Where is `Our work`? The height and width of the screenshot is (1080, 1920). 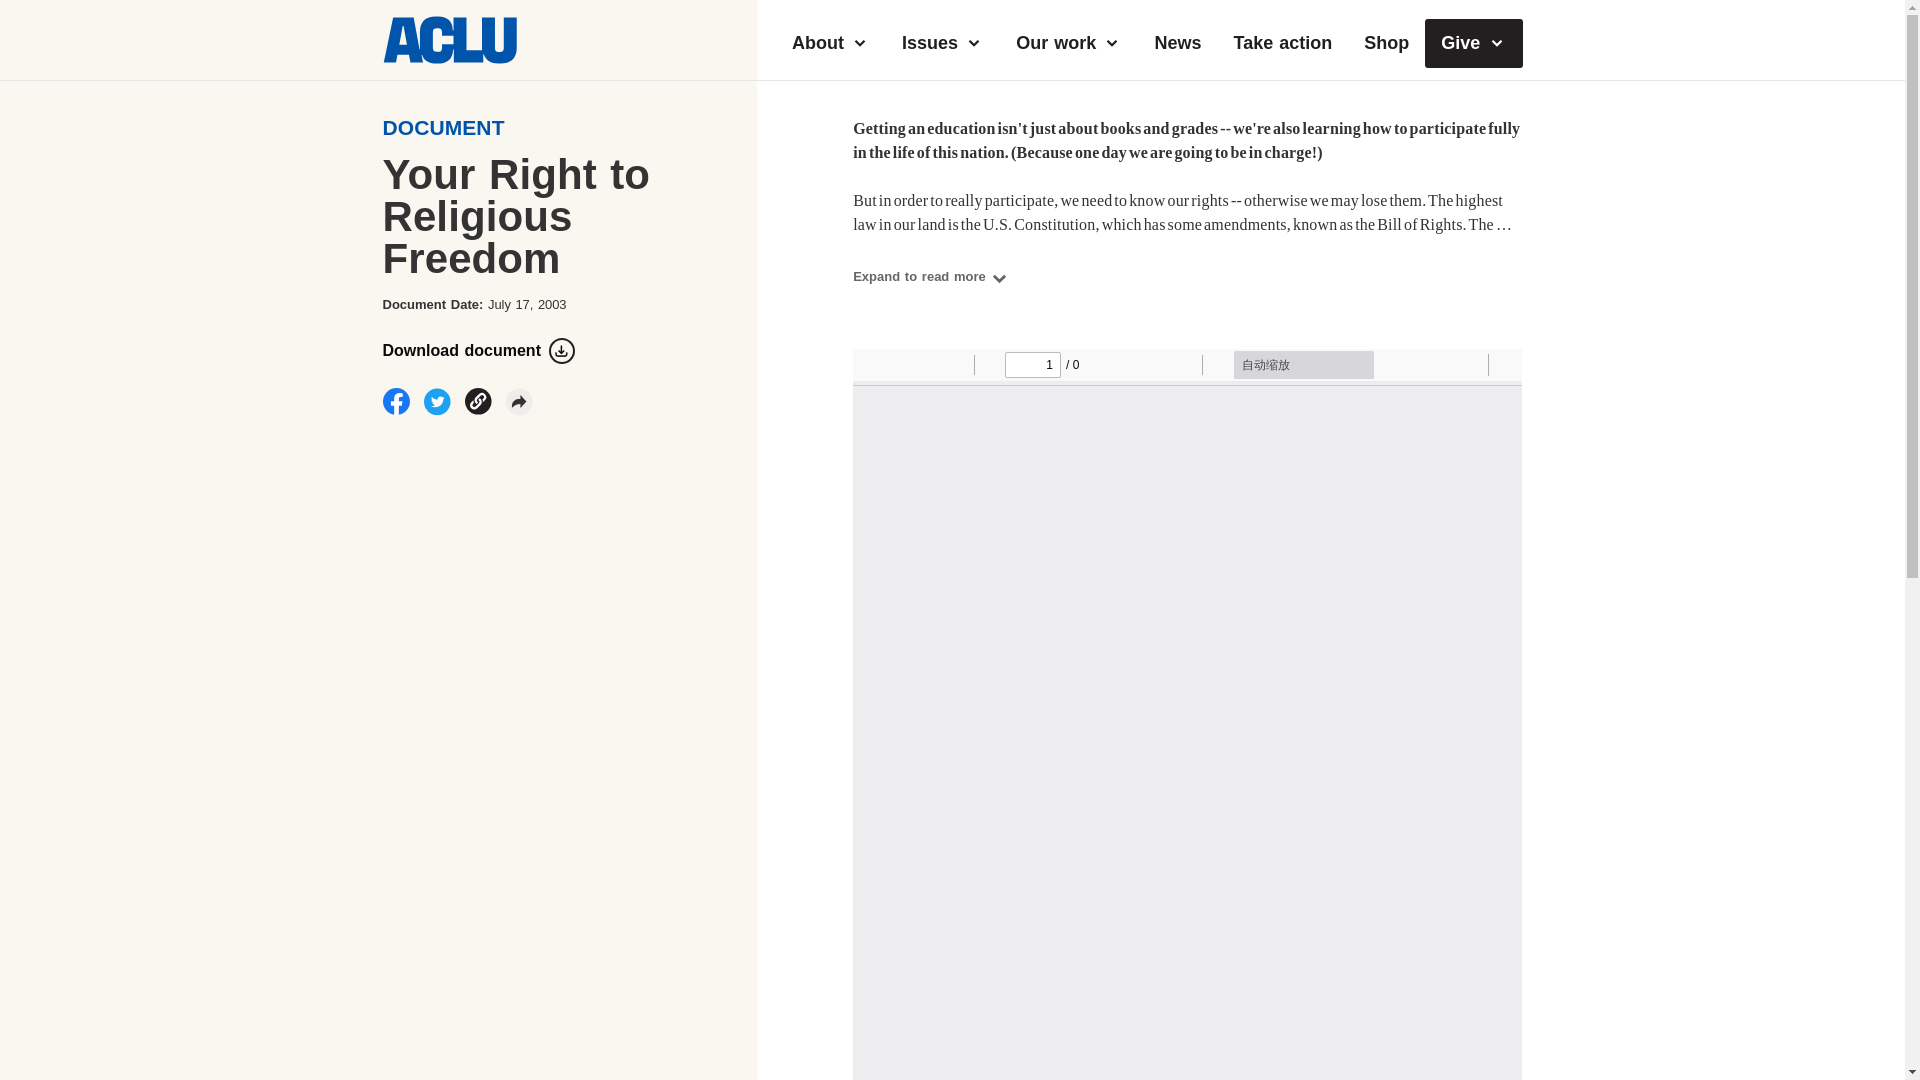
Our work is located at coordinates (1069, 44).